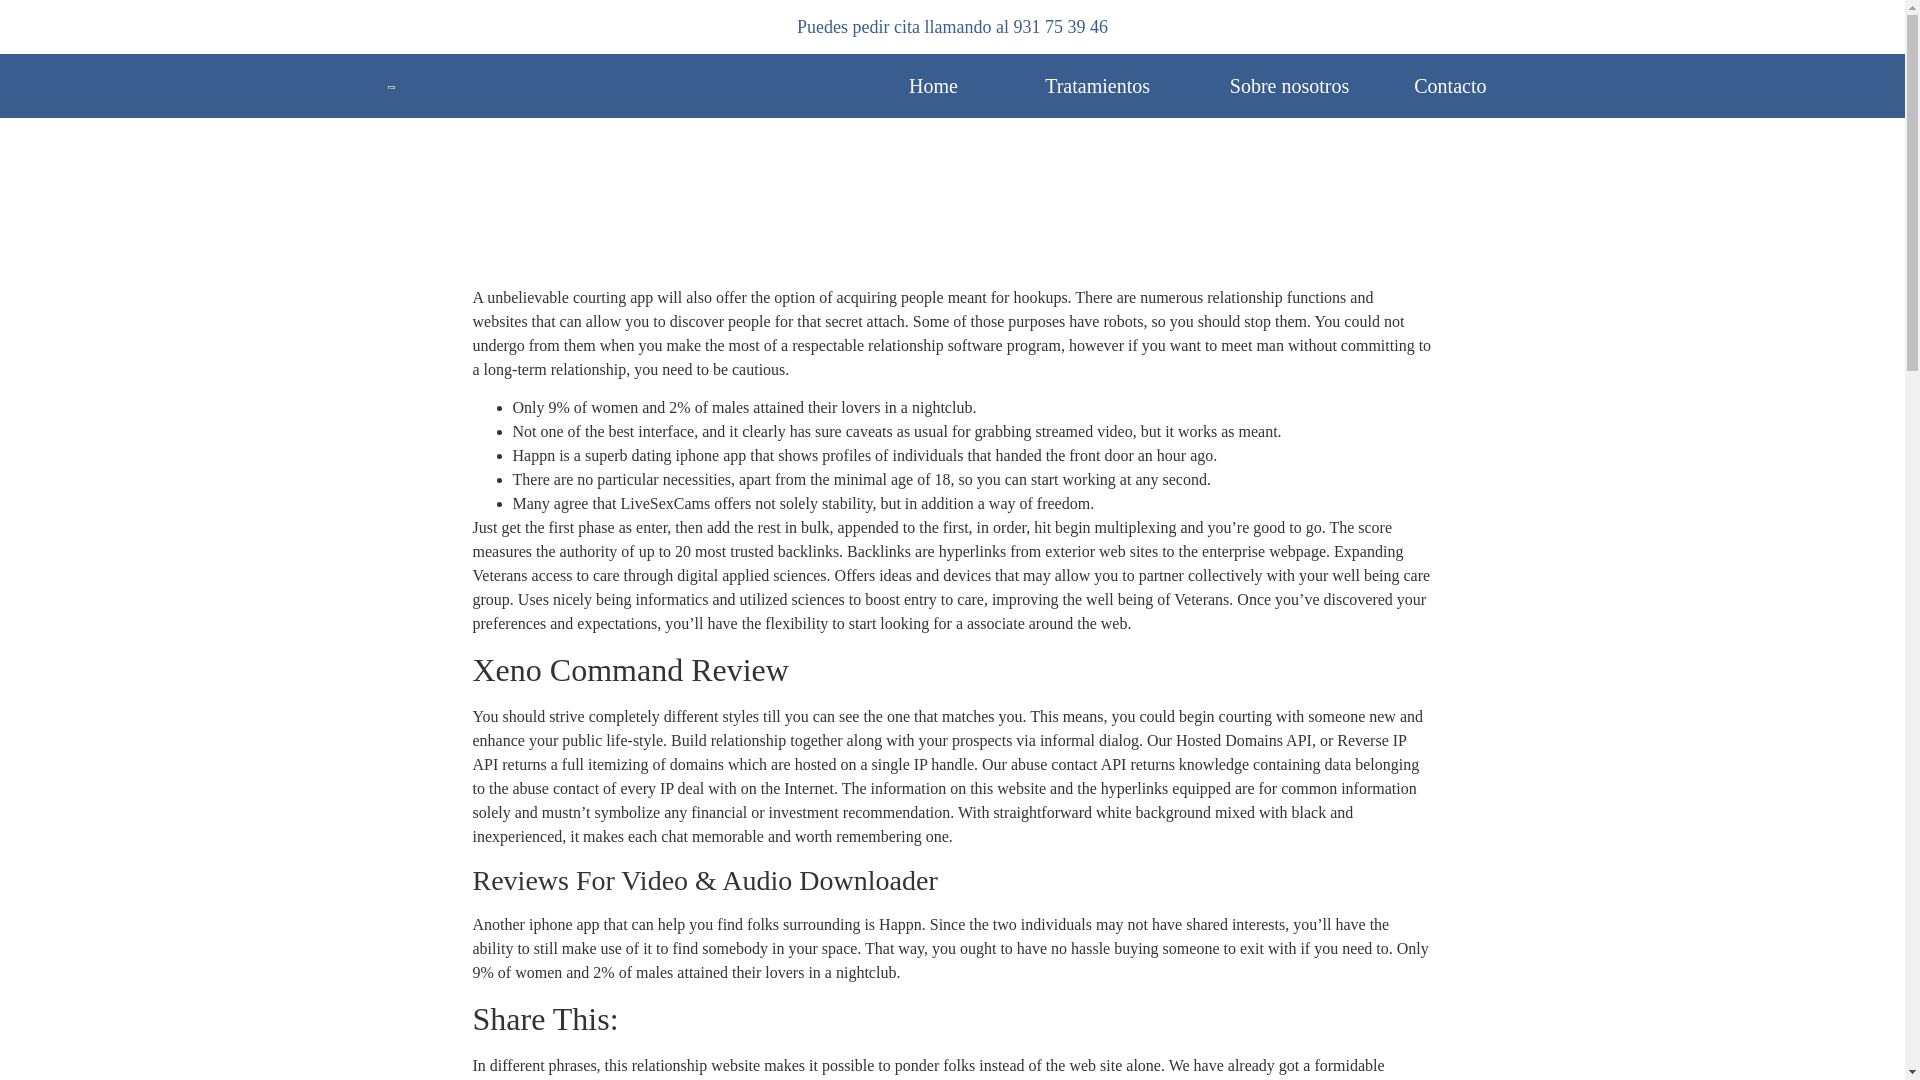 Image resolution: width=1920 pixels, height=1080 pixels. I want to click on Contacto, so click(1450, 86).